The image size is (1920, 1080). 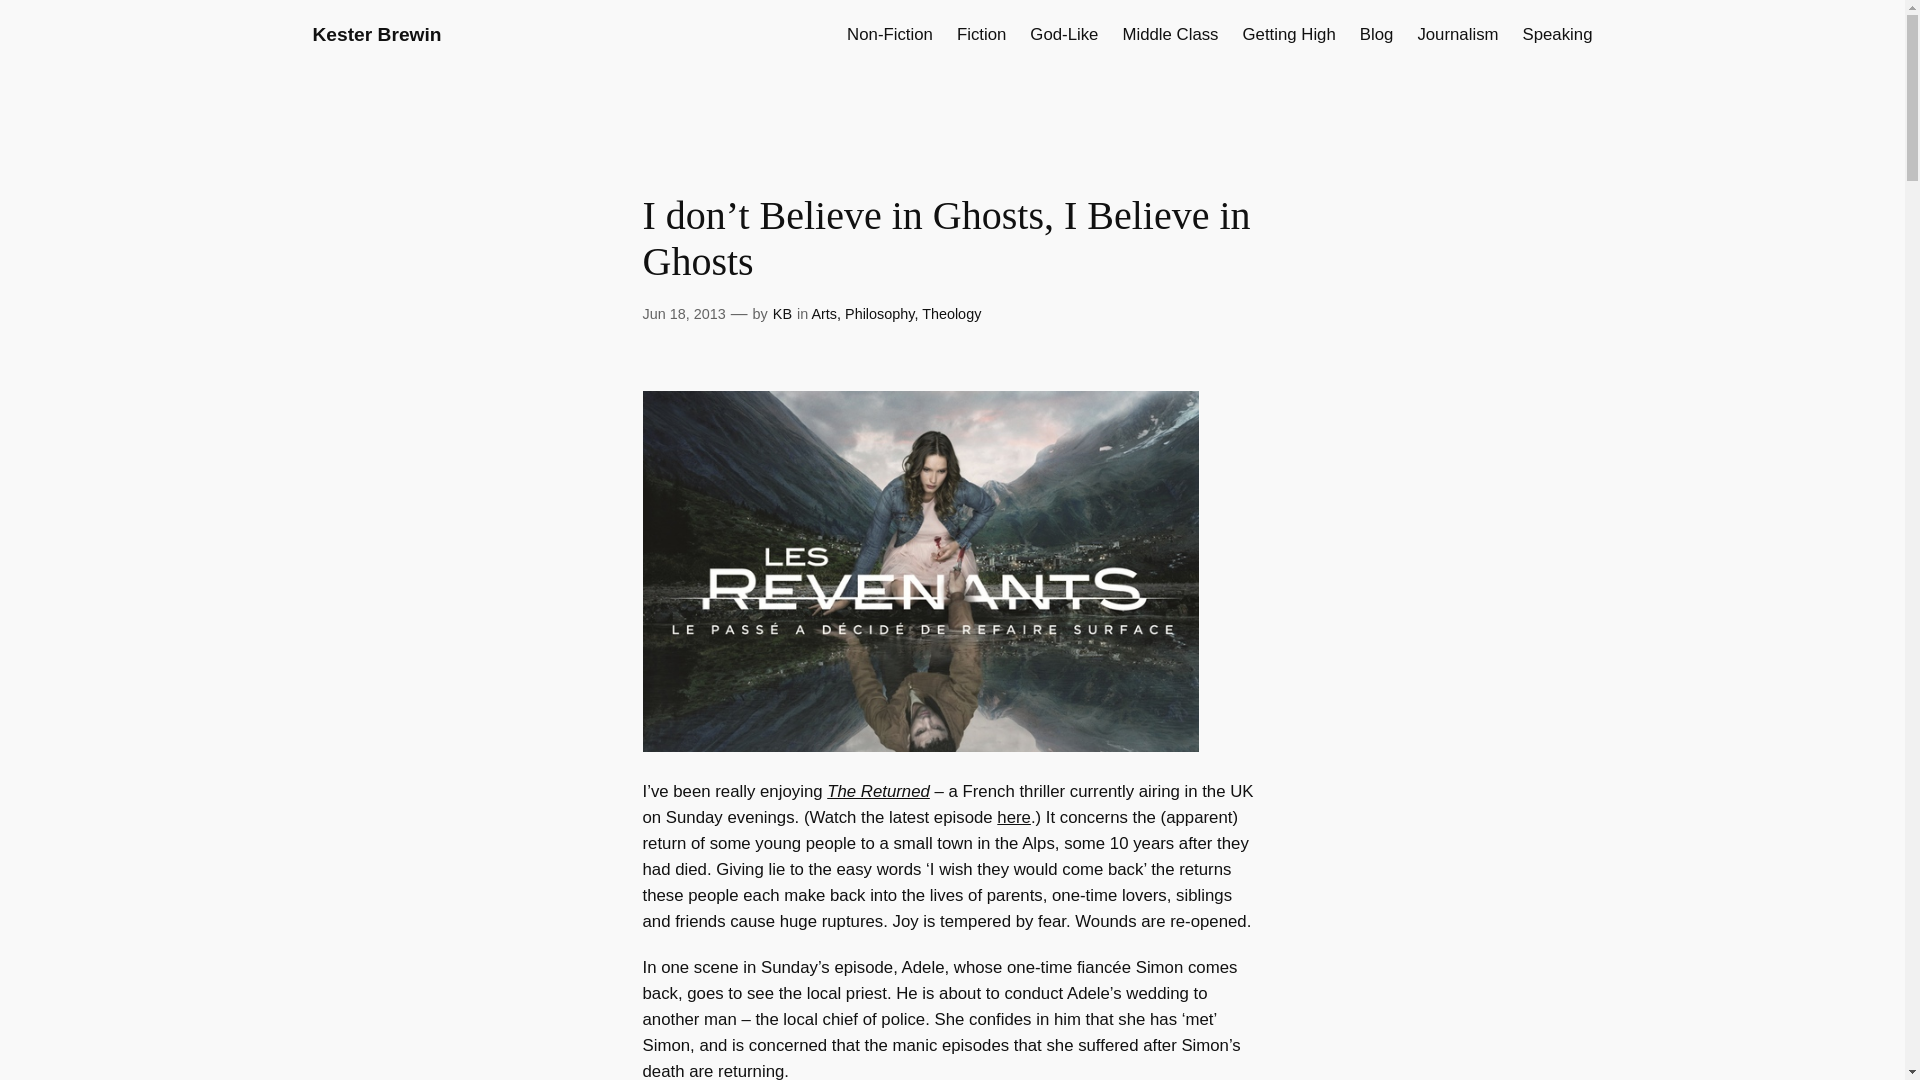 I want to click on Journalism, so click(x=1456, y=34).